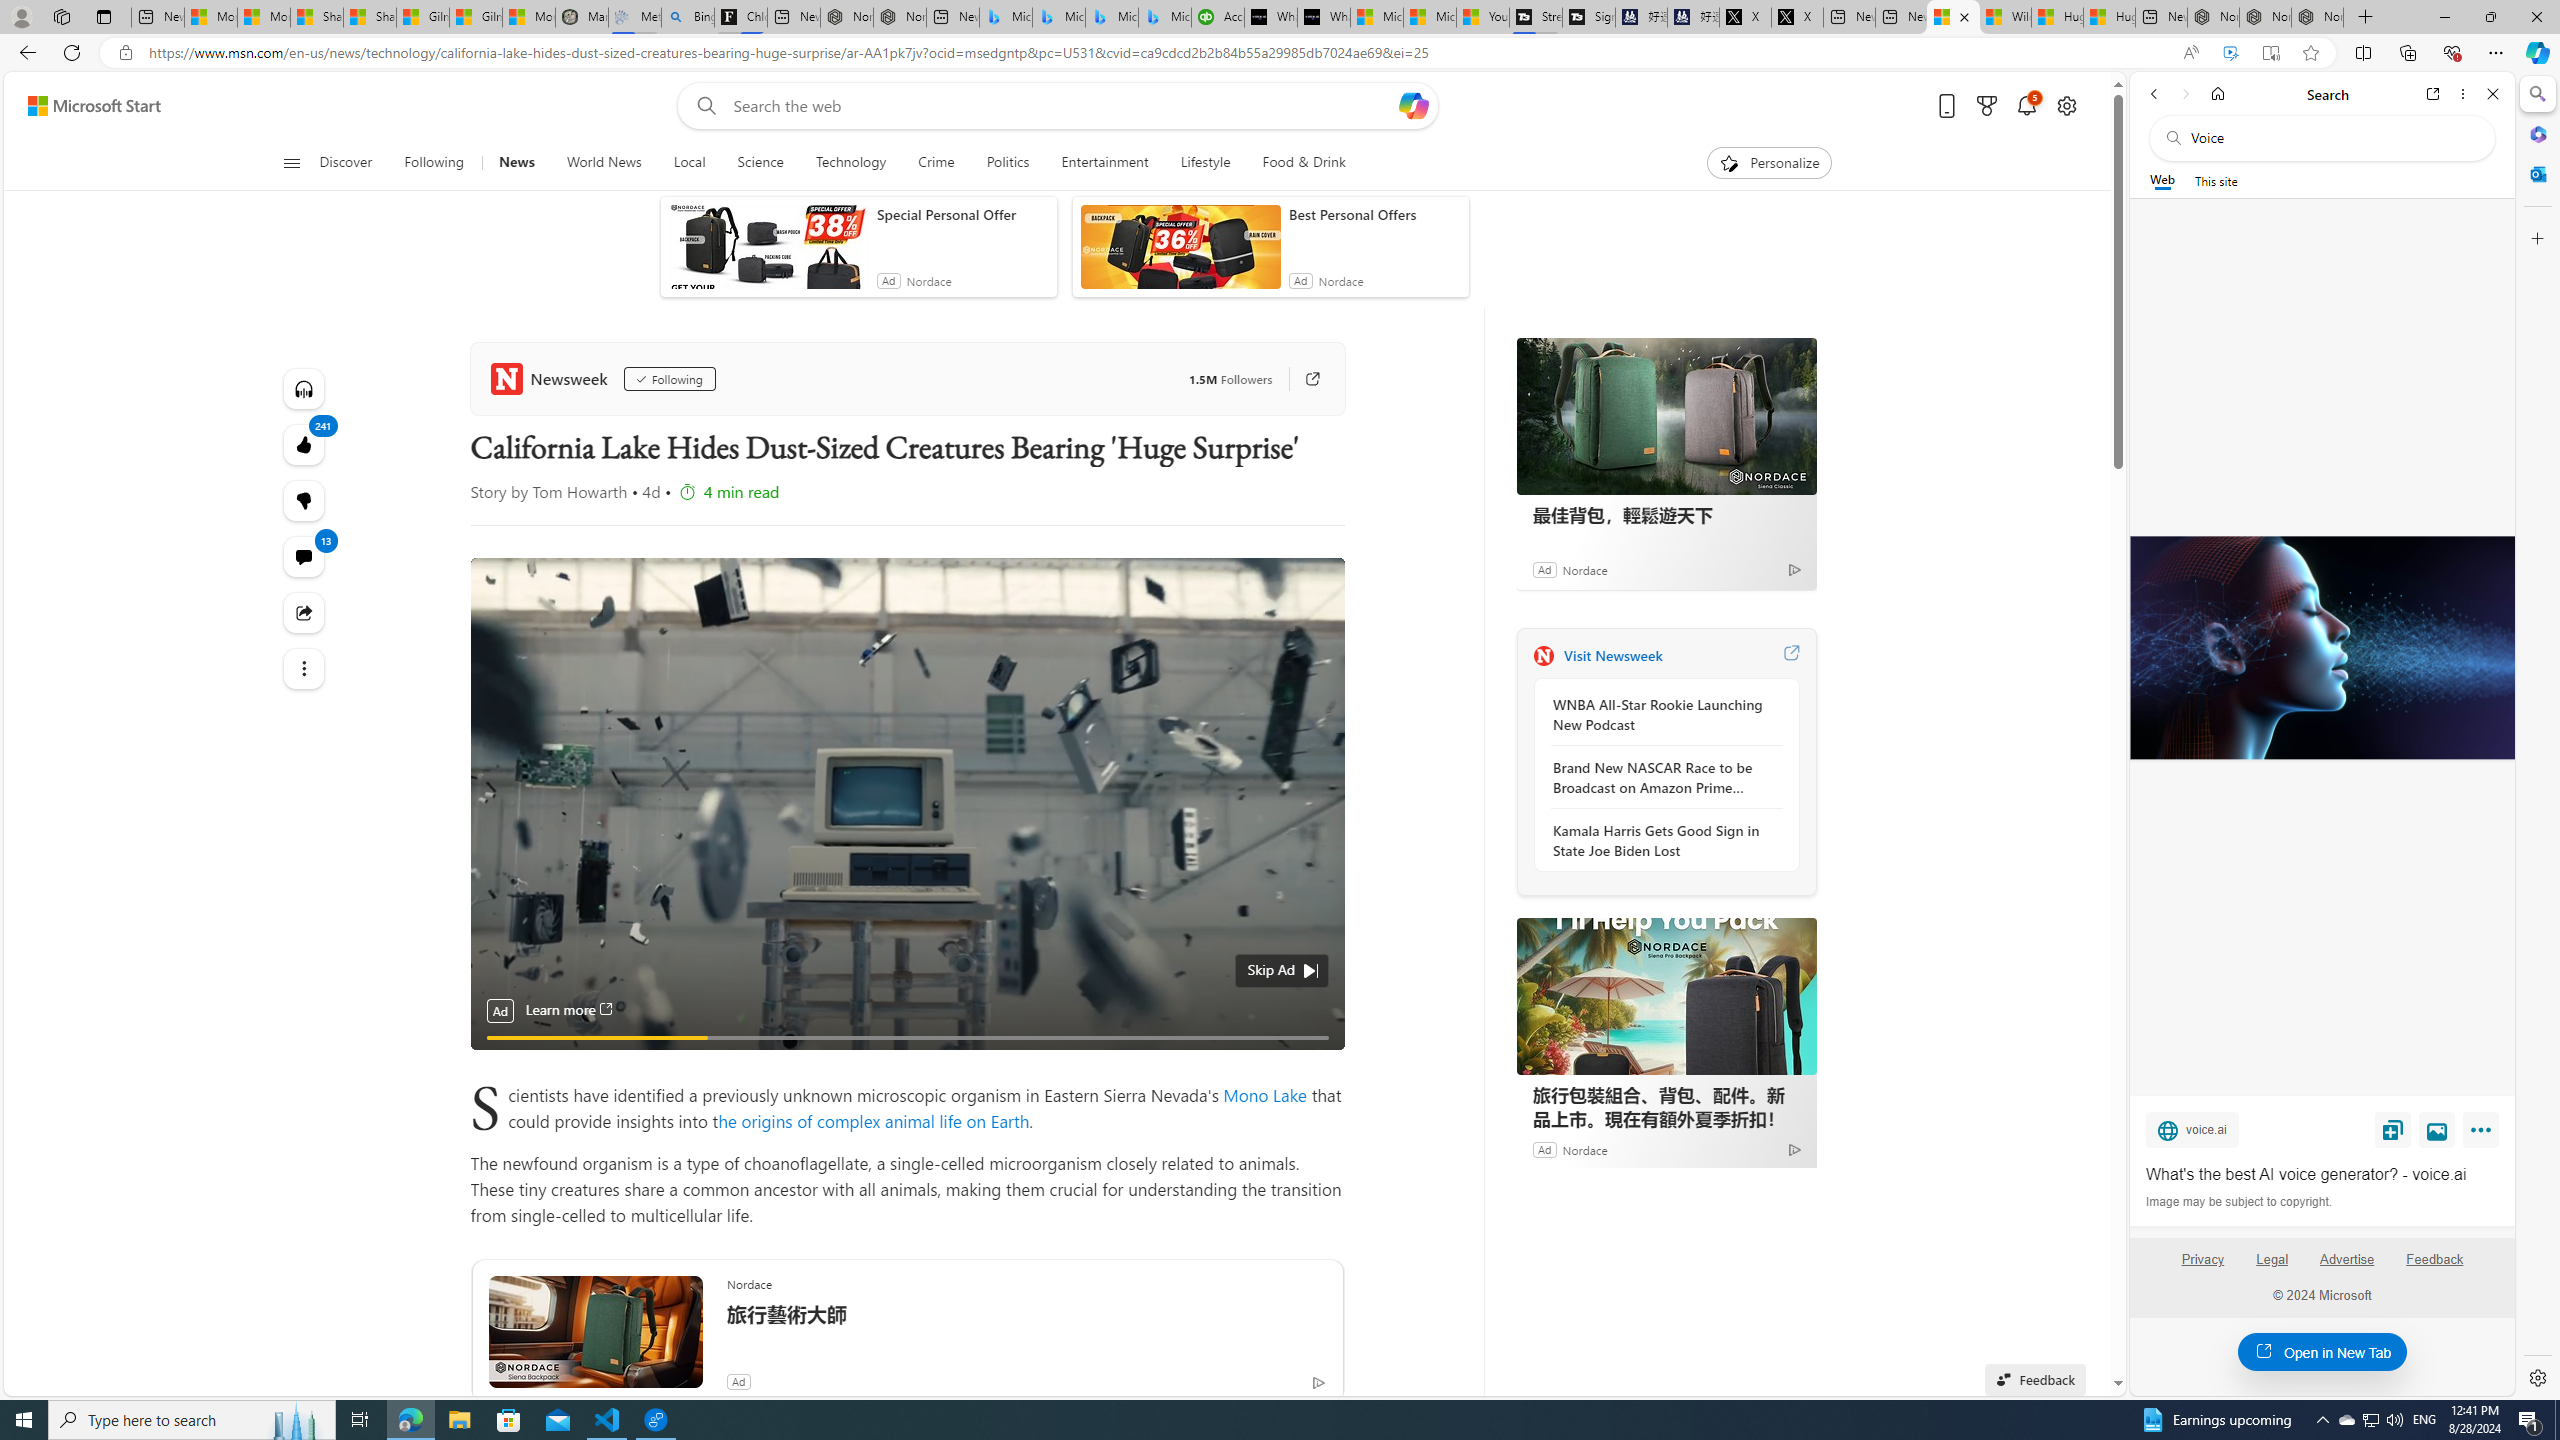  Describe the element at coordinates (1008, 163) in the screenshot. I see `Politics` at that location.